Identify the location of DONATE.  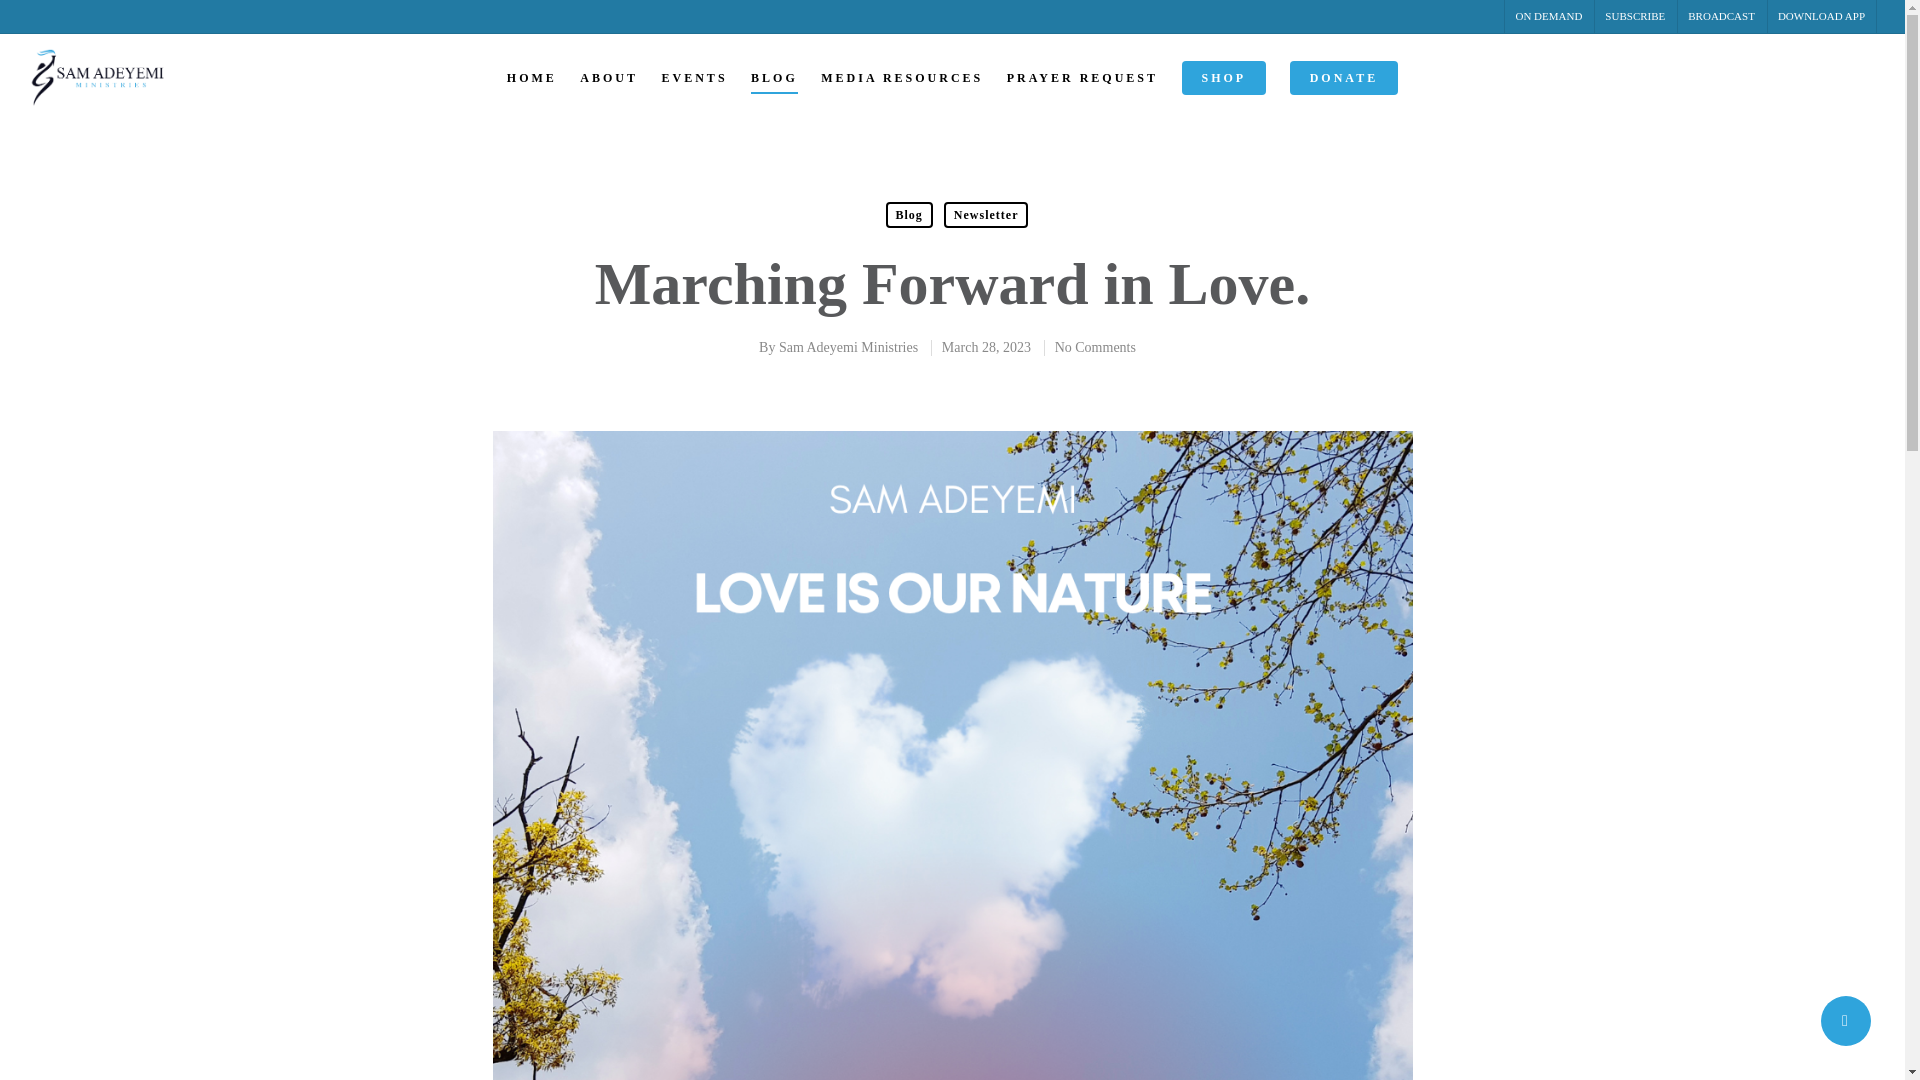
(1344, 85).